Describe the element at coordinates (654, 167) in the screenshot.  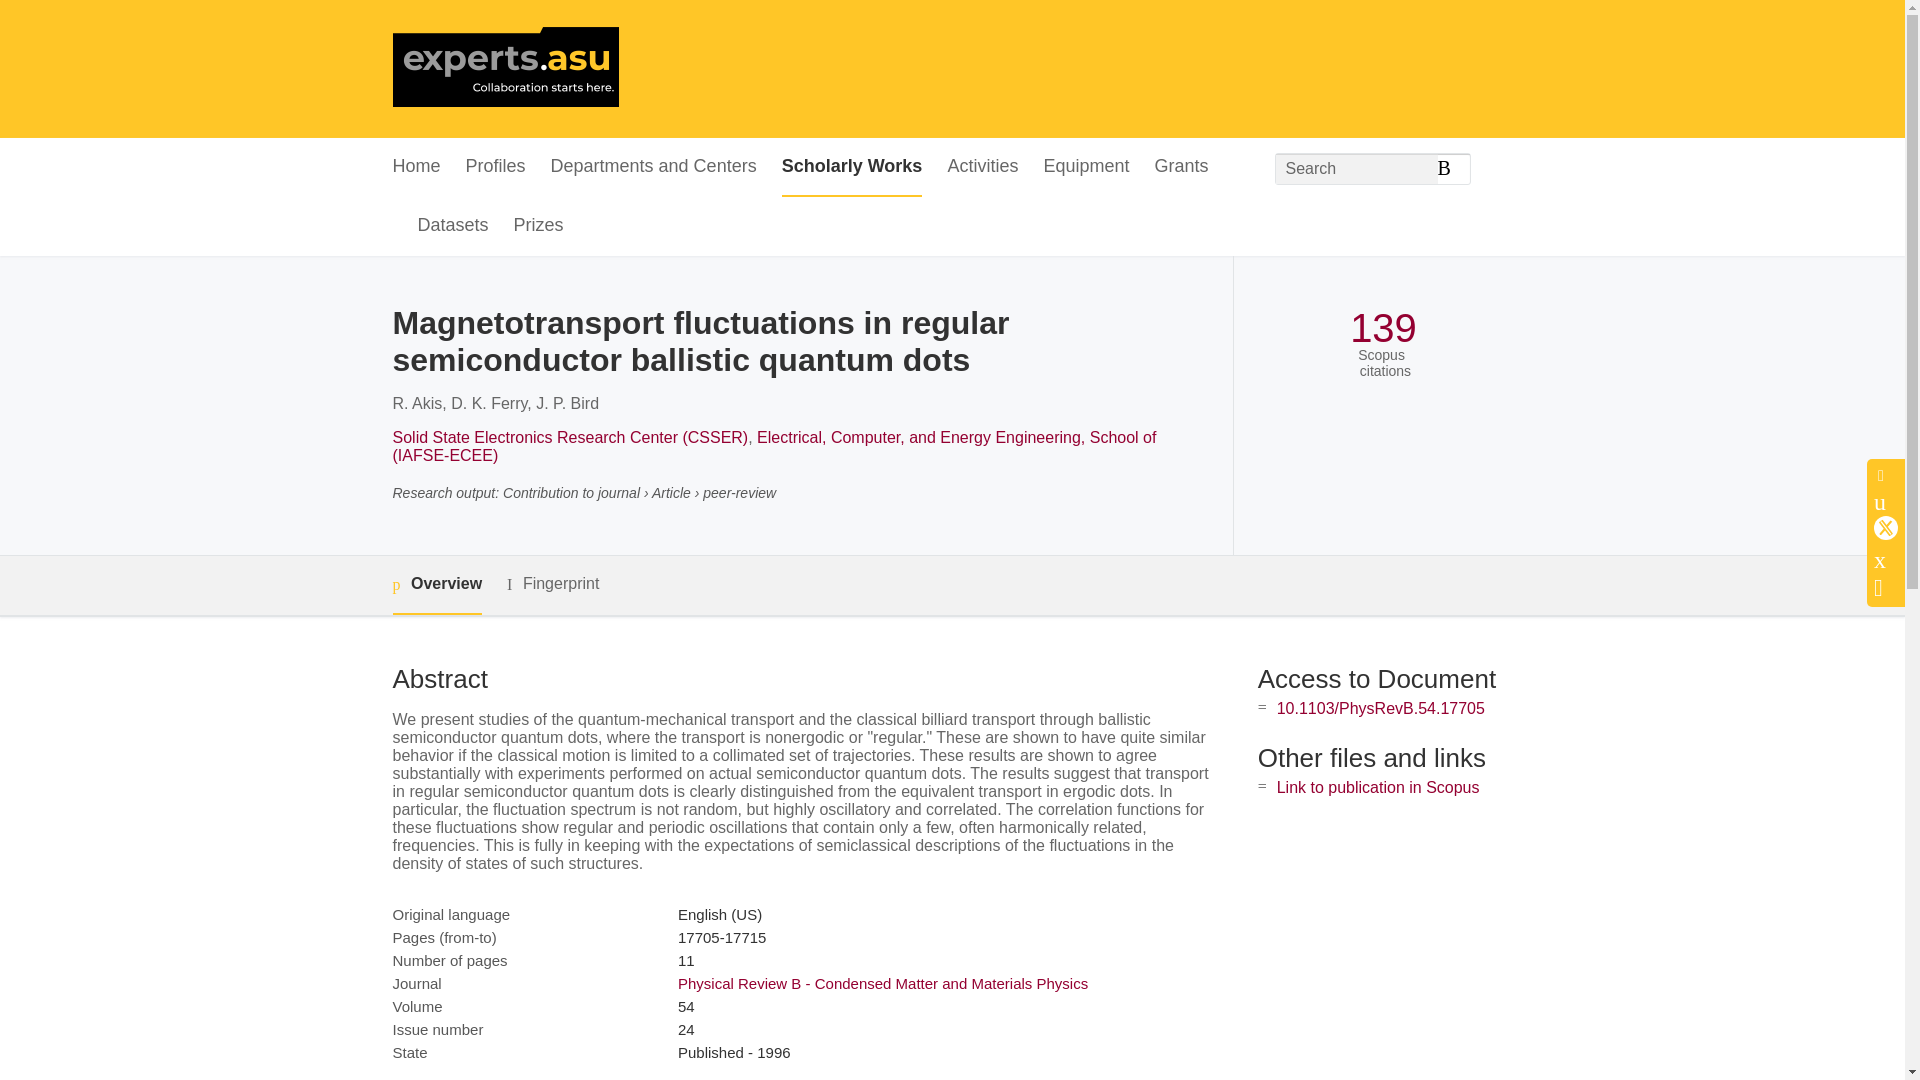
I see `Departments and Centers` at that location.